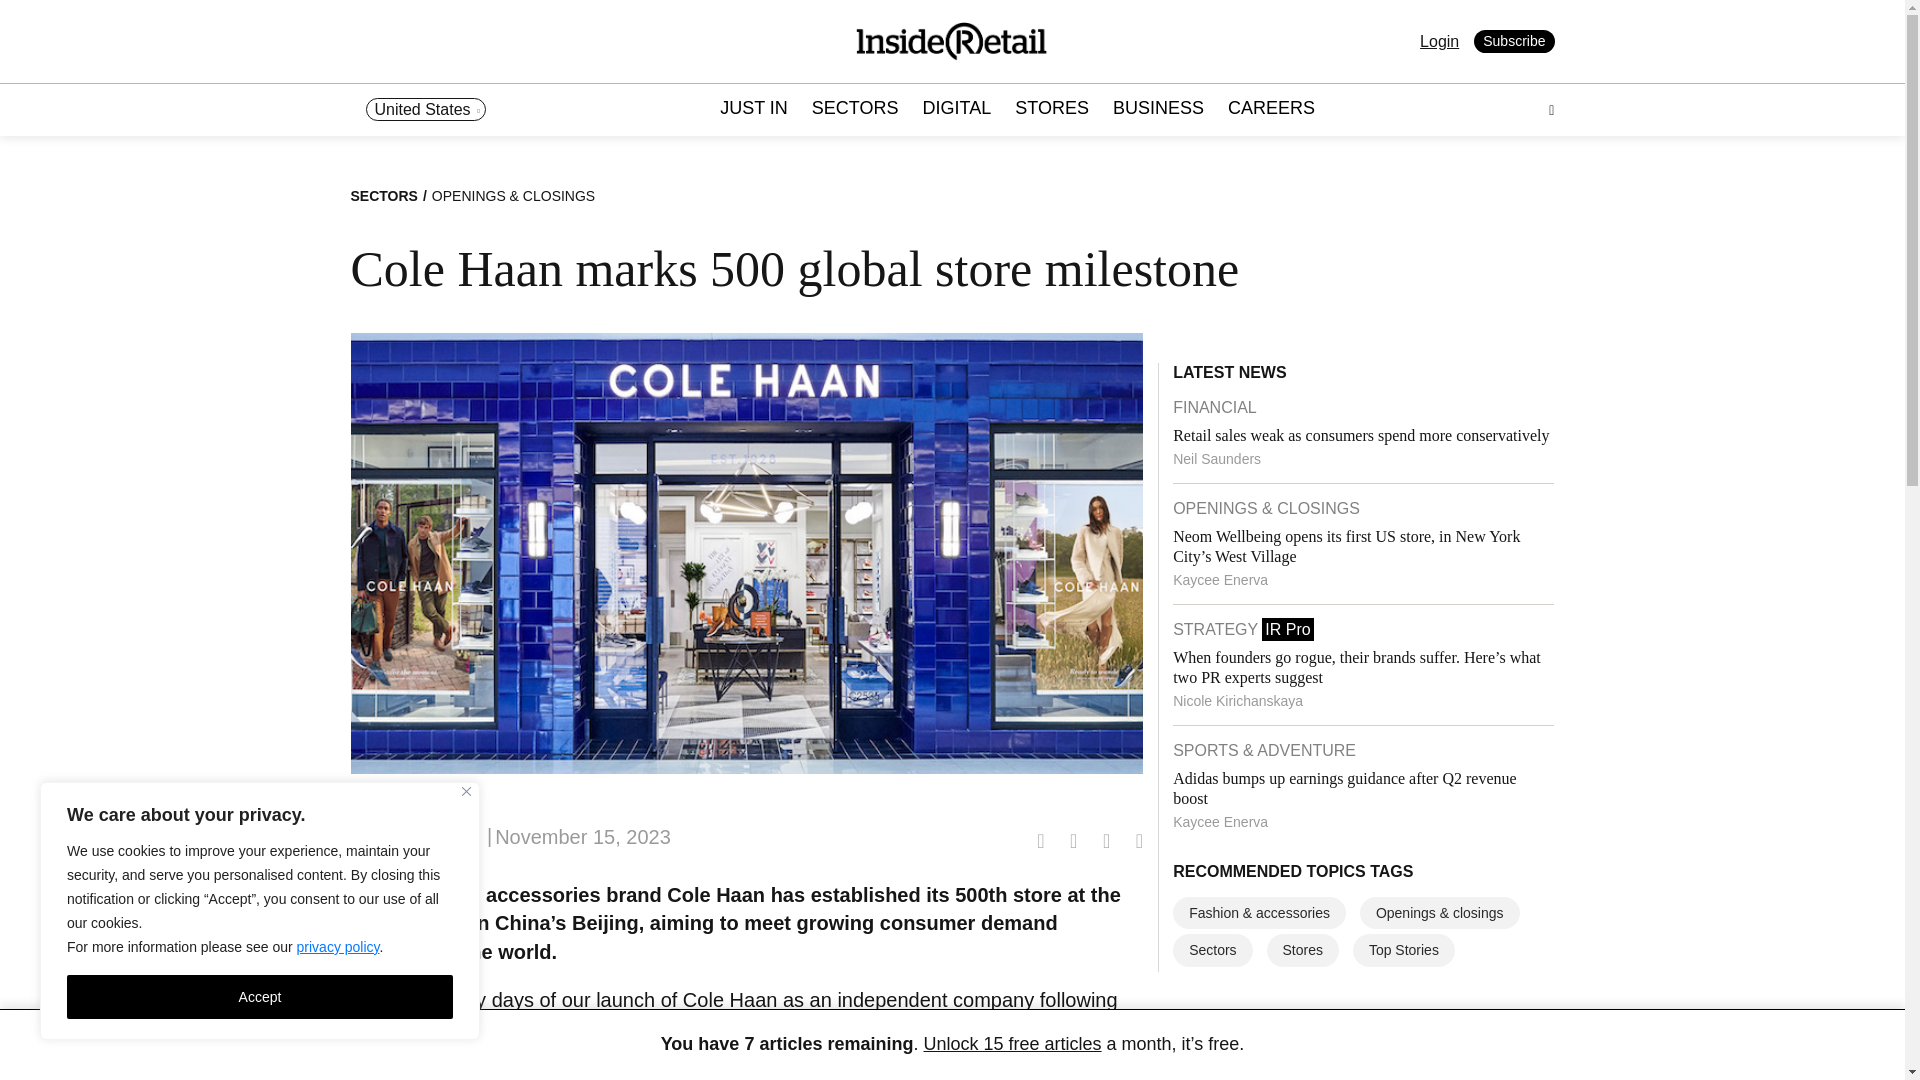 Image resolution: width=1920 pixels, height=1080 pixels. I want to click on JUST IN, so click(753, 110).